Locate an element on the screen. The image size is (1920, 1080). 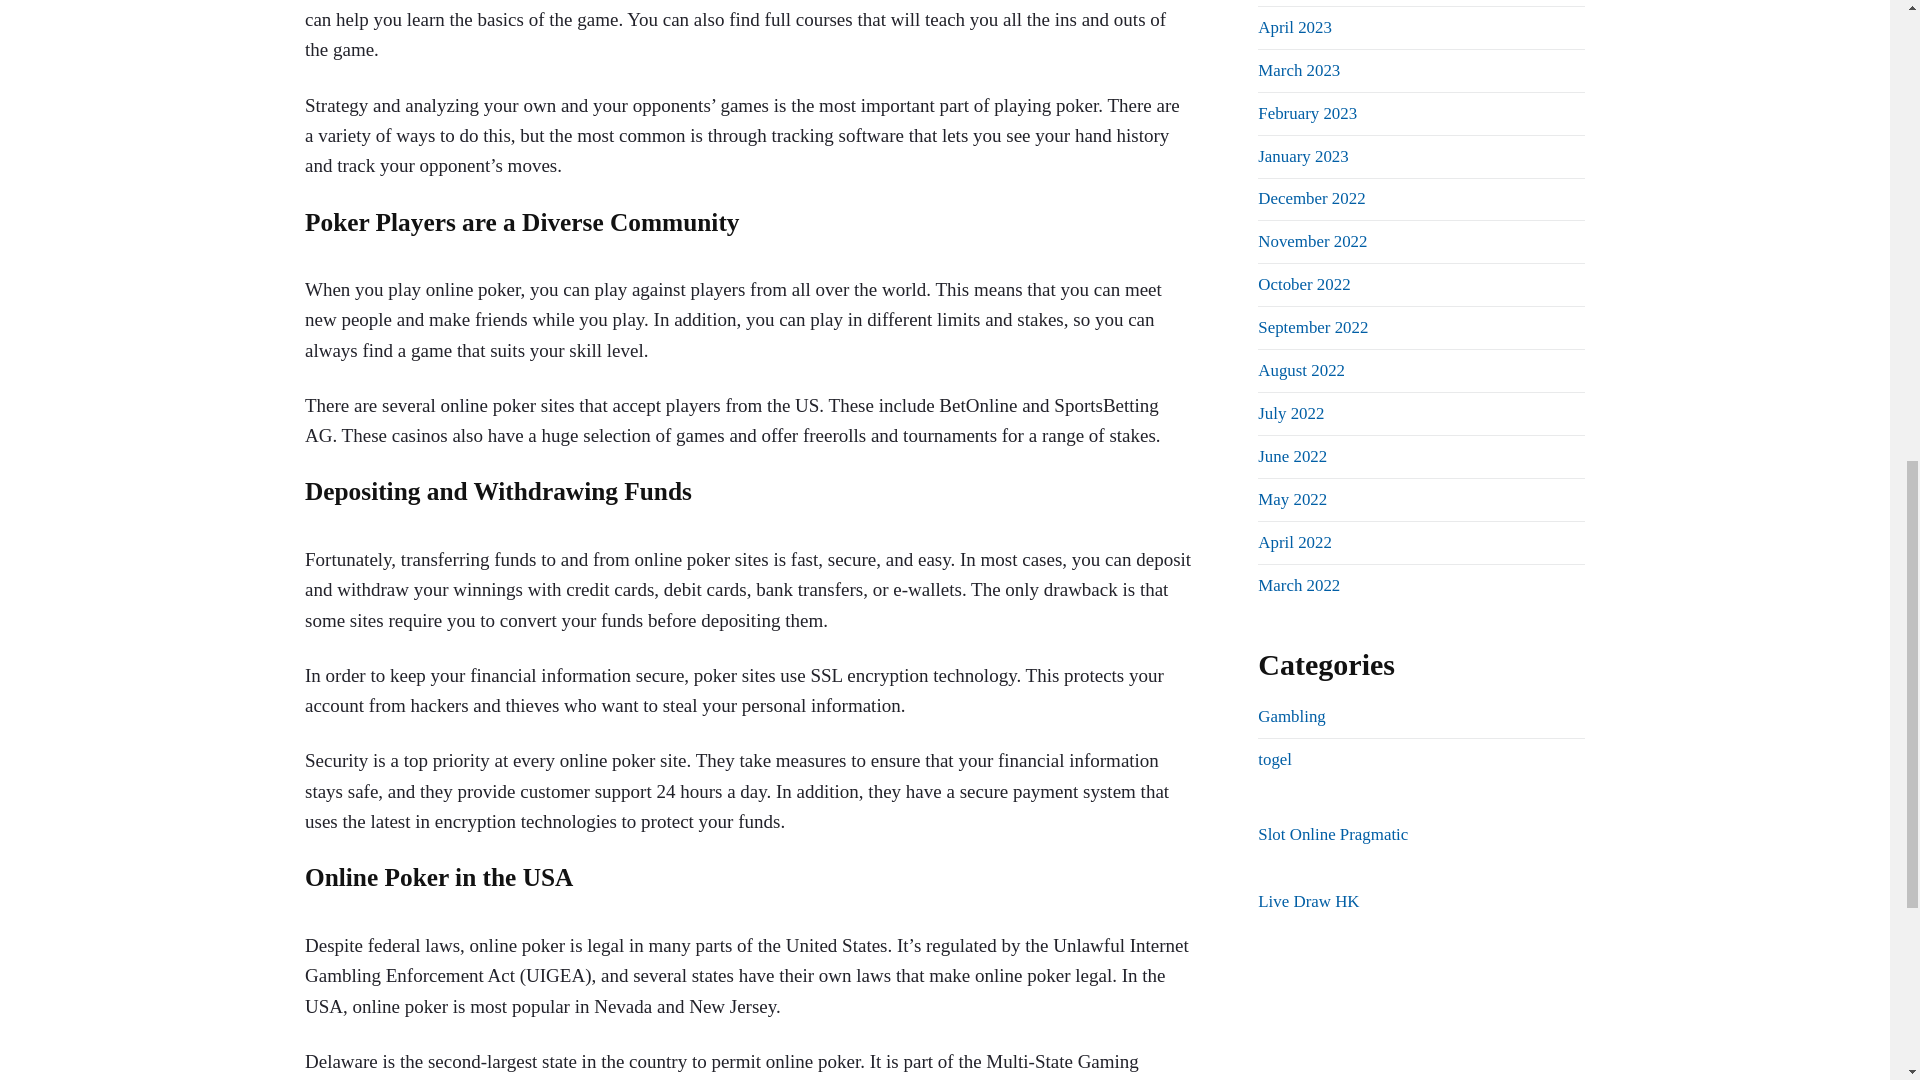
September 2022 is located at coordinates (1312, 326).